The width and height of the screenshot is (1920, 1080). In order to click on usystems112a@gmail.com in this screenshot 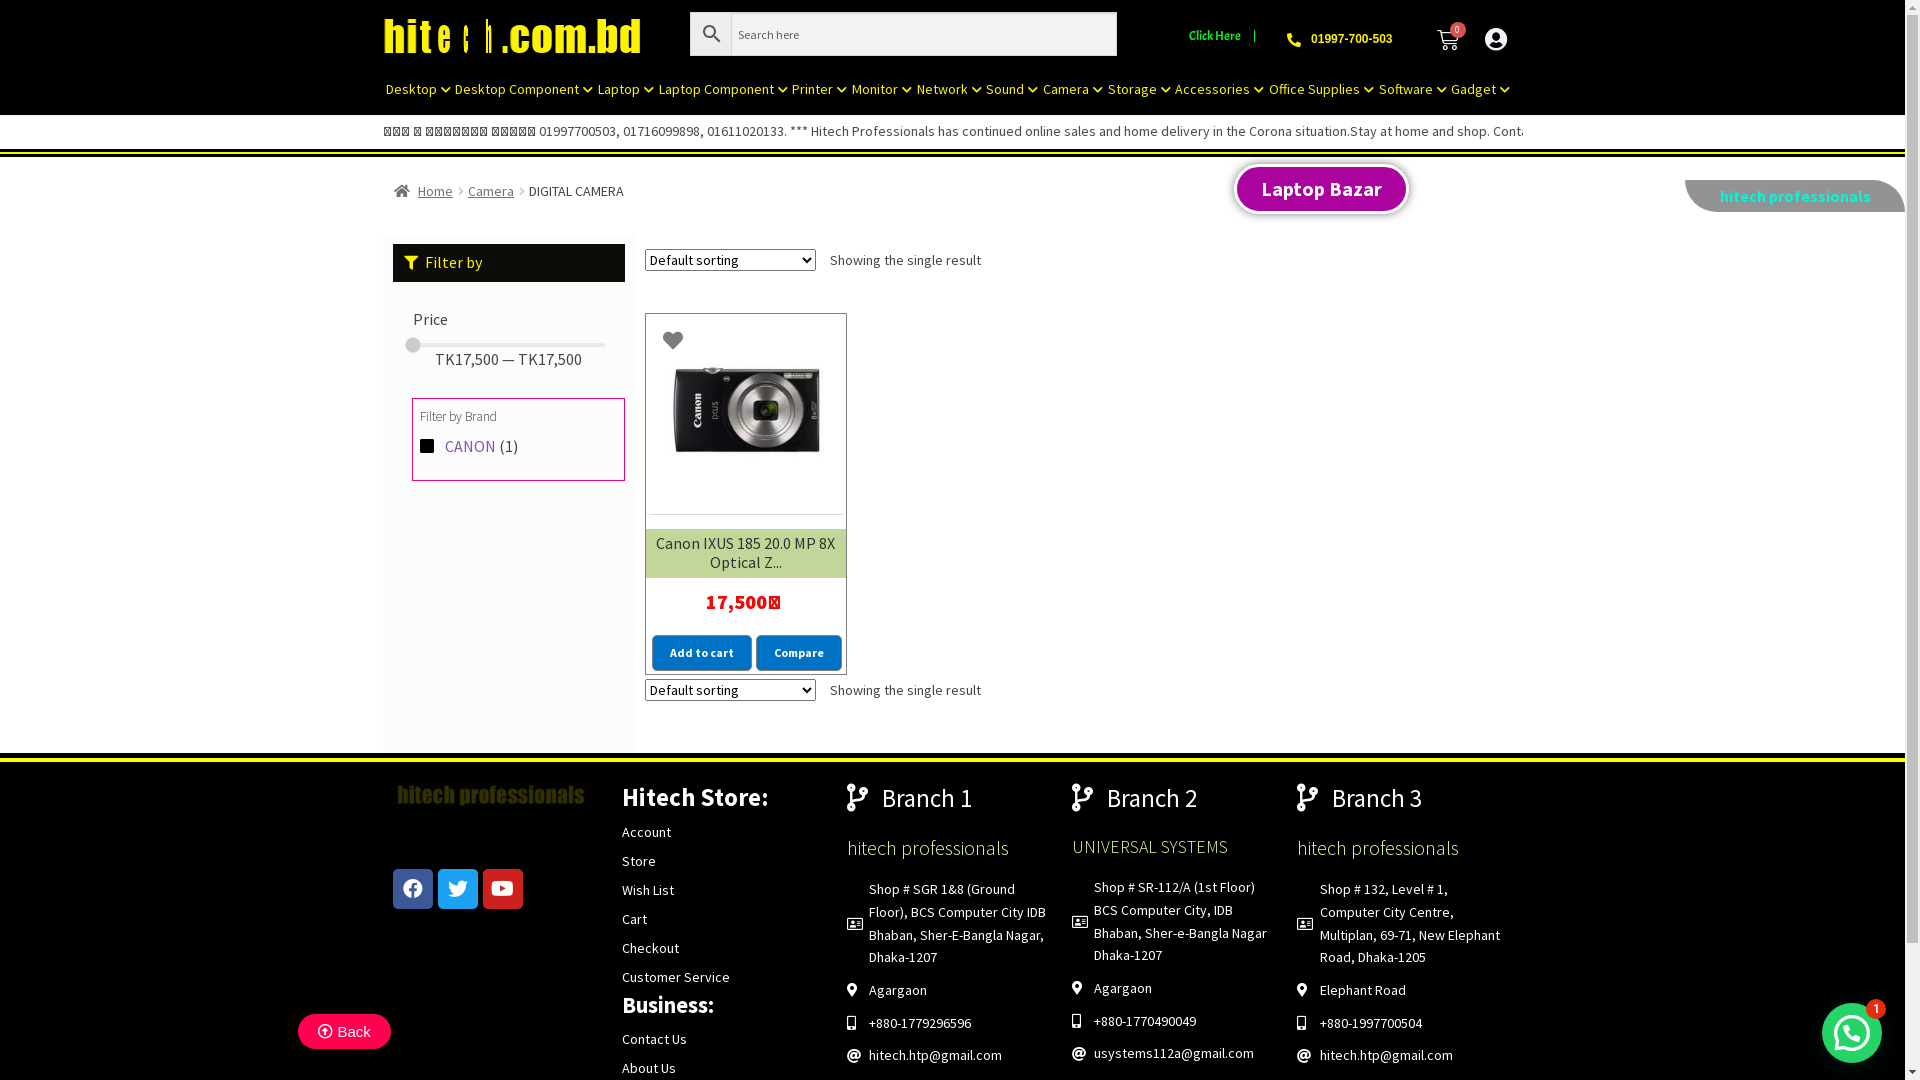, I will do `click(1174, 1054)`.